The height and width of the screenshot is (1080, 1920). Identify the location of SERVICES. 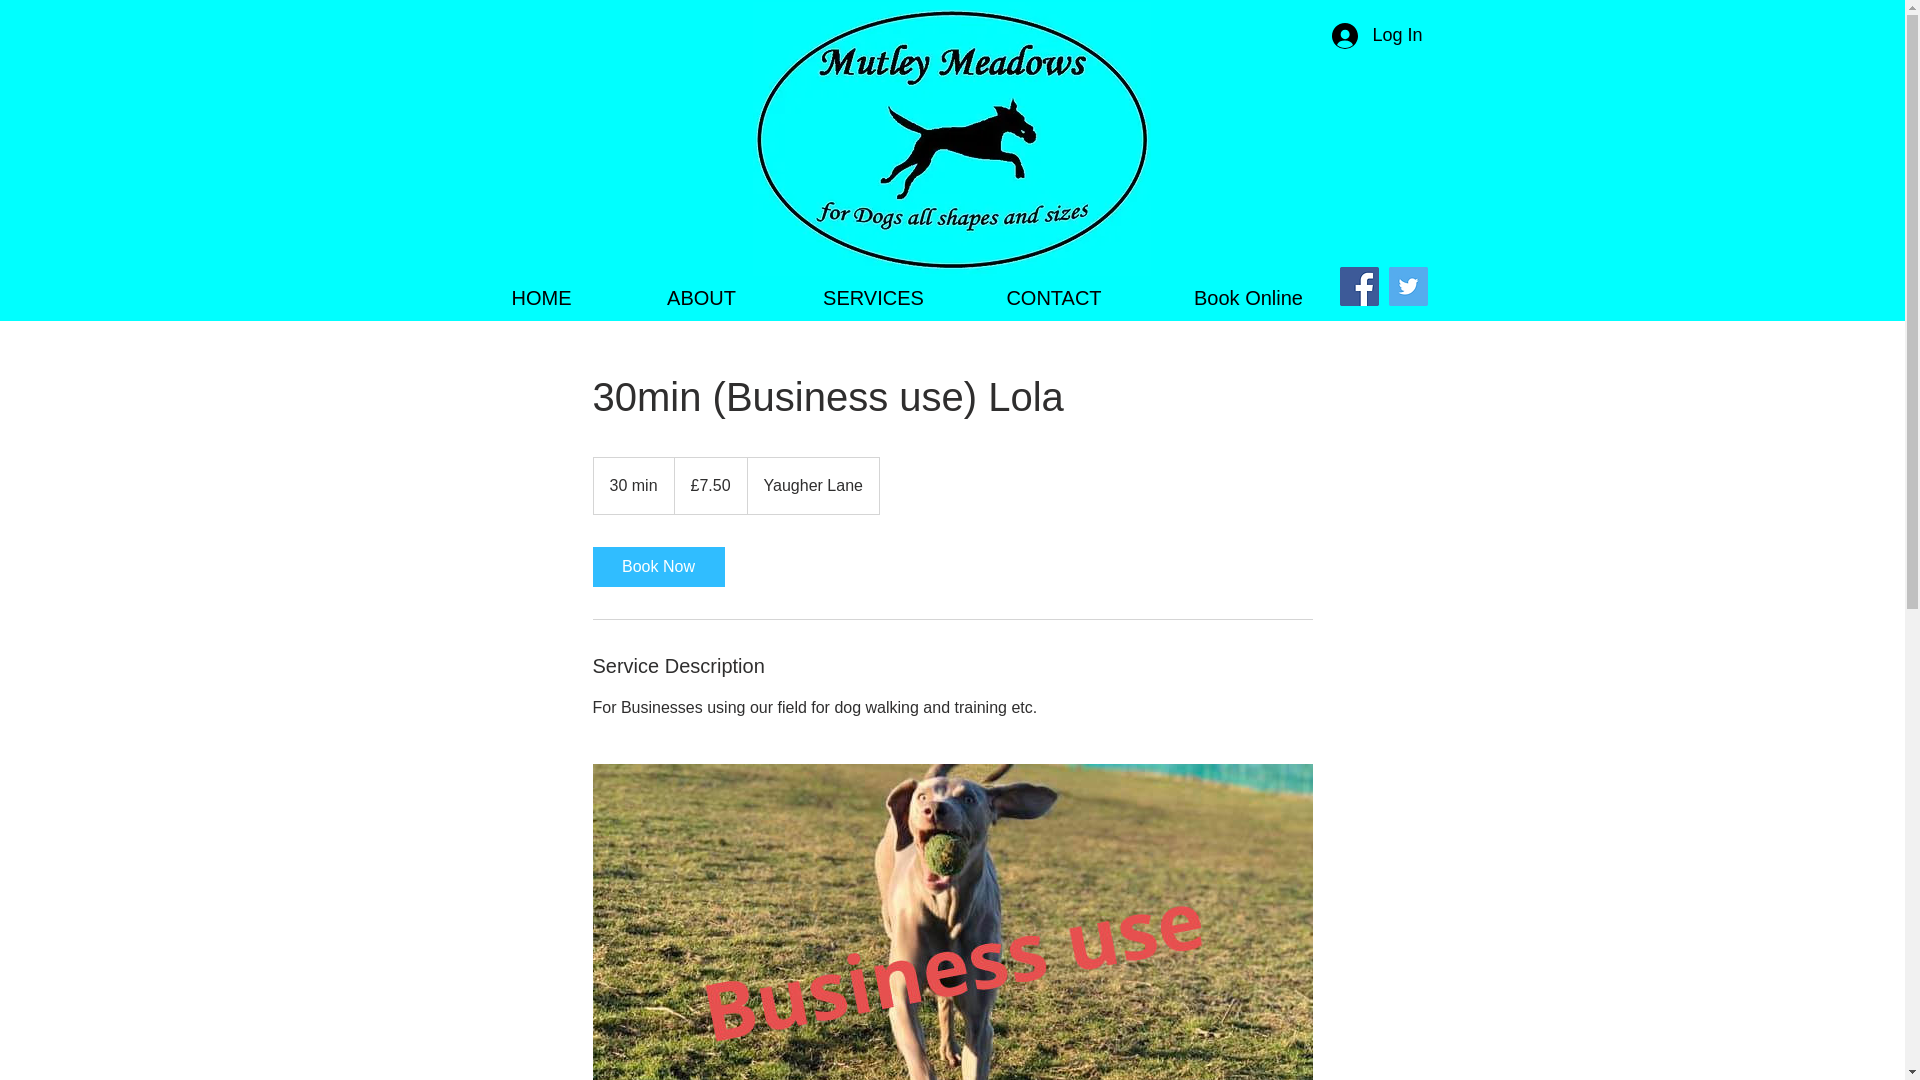
(872, 298).